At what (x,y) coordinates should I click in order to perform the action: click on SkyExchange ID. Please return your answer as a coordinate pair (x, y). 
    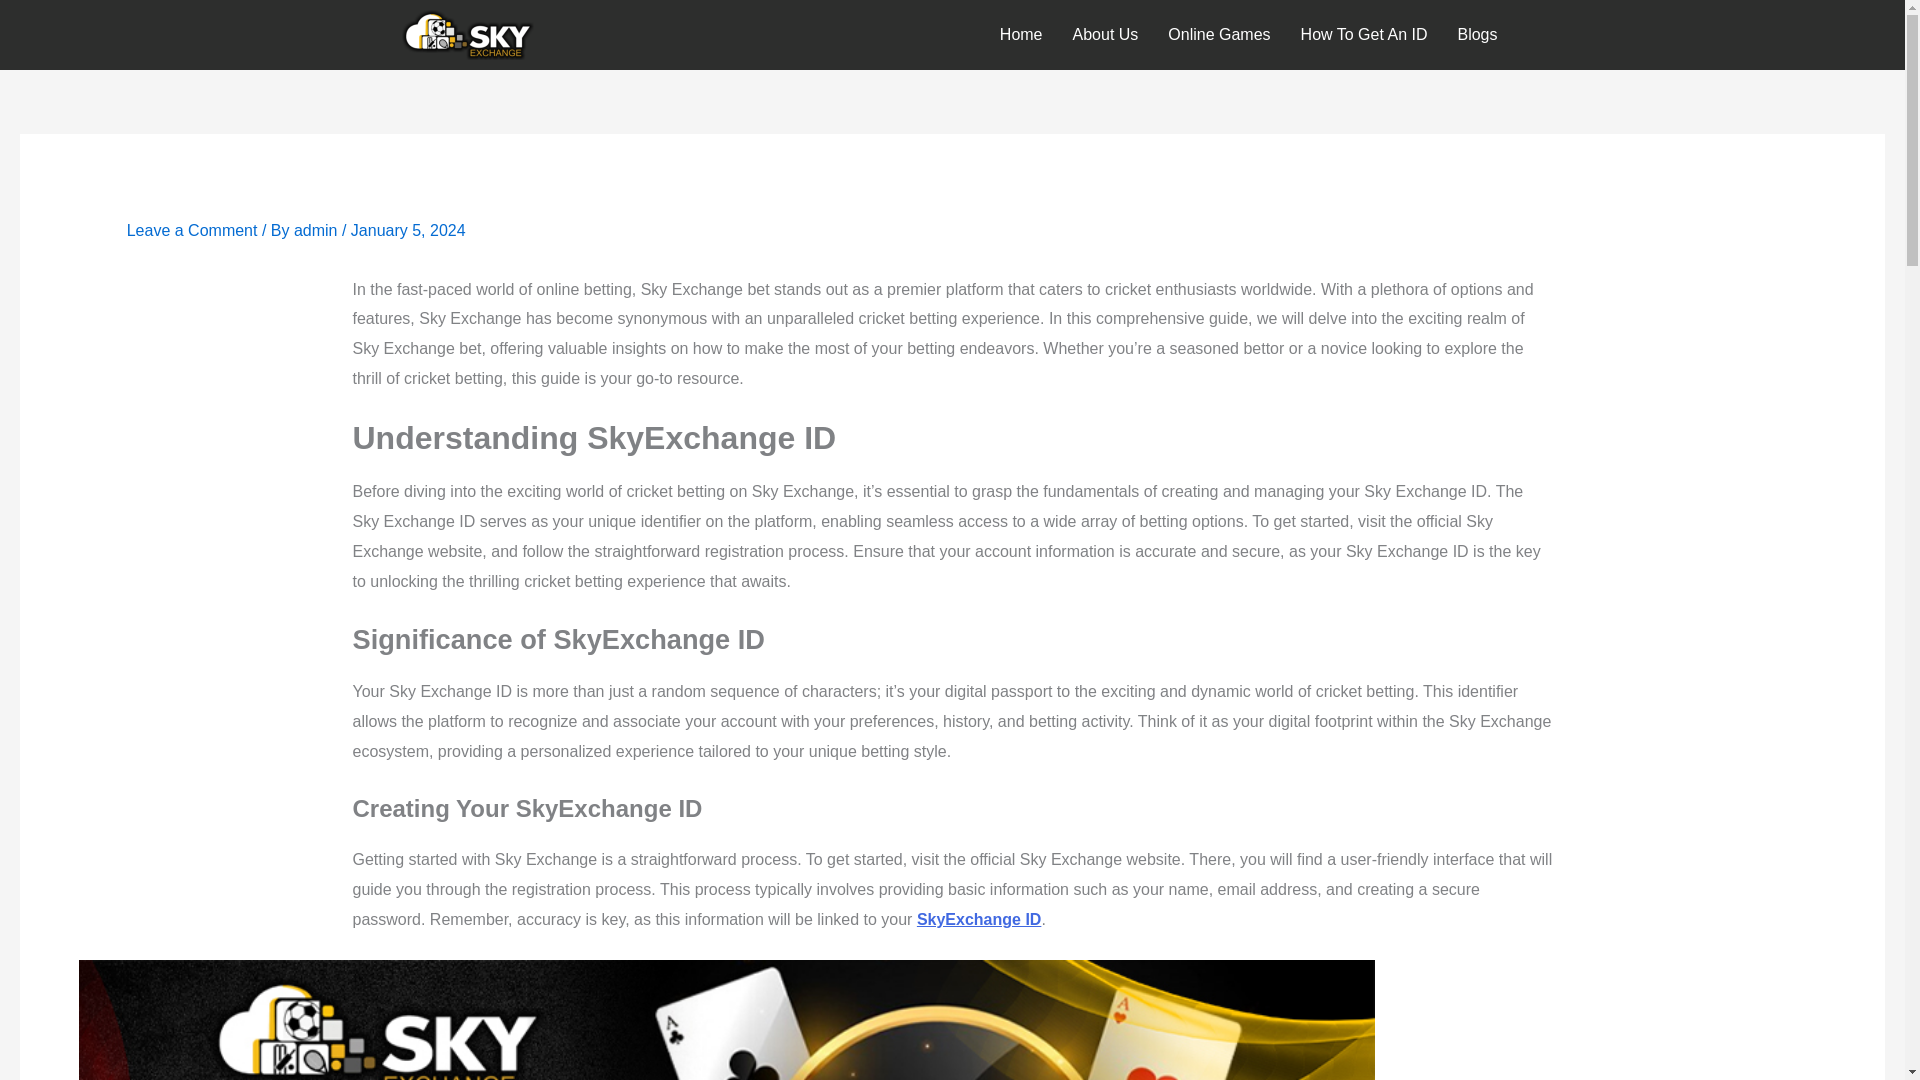
    Looking at the image, I should click on (980, 919).